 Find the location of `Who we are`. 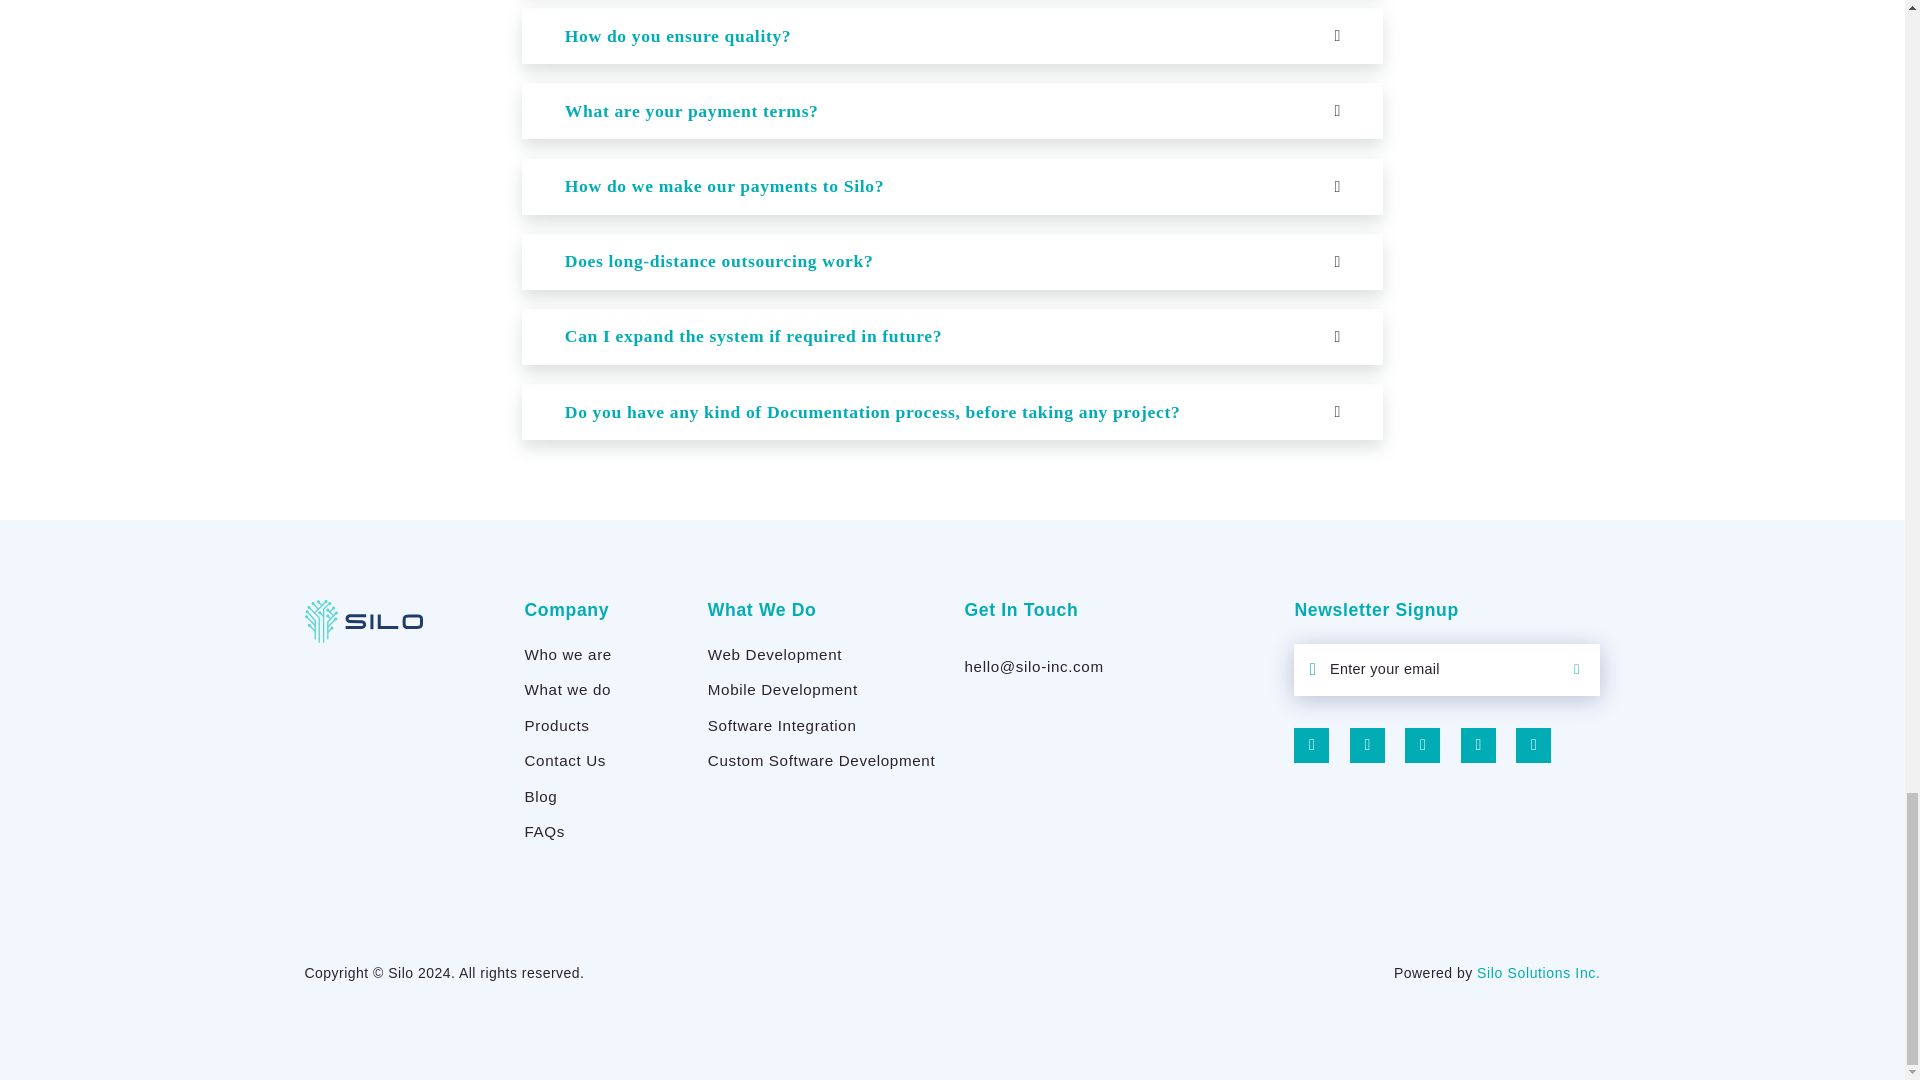

Who we are is located at coordinates (567, 654).